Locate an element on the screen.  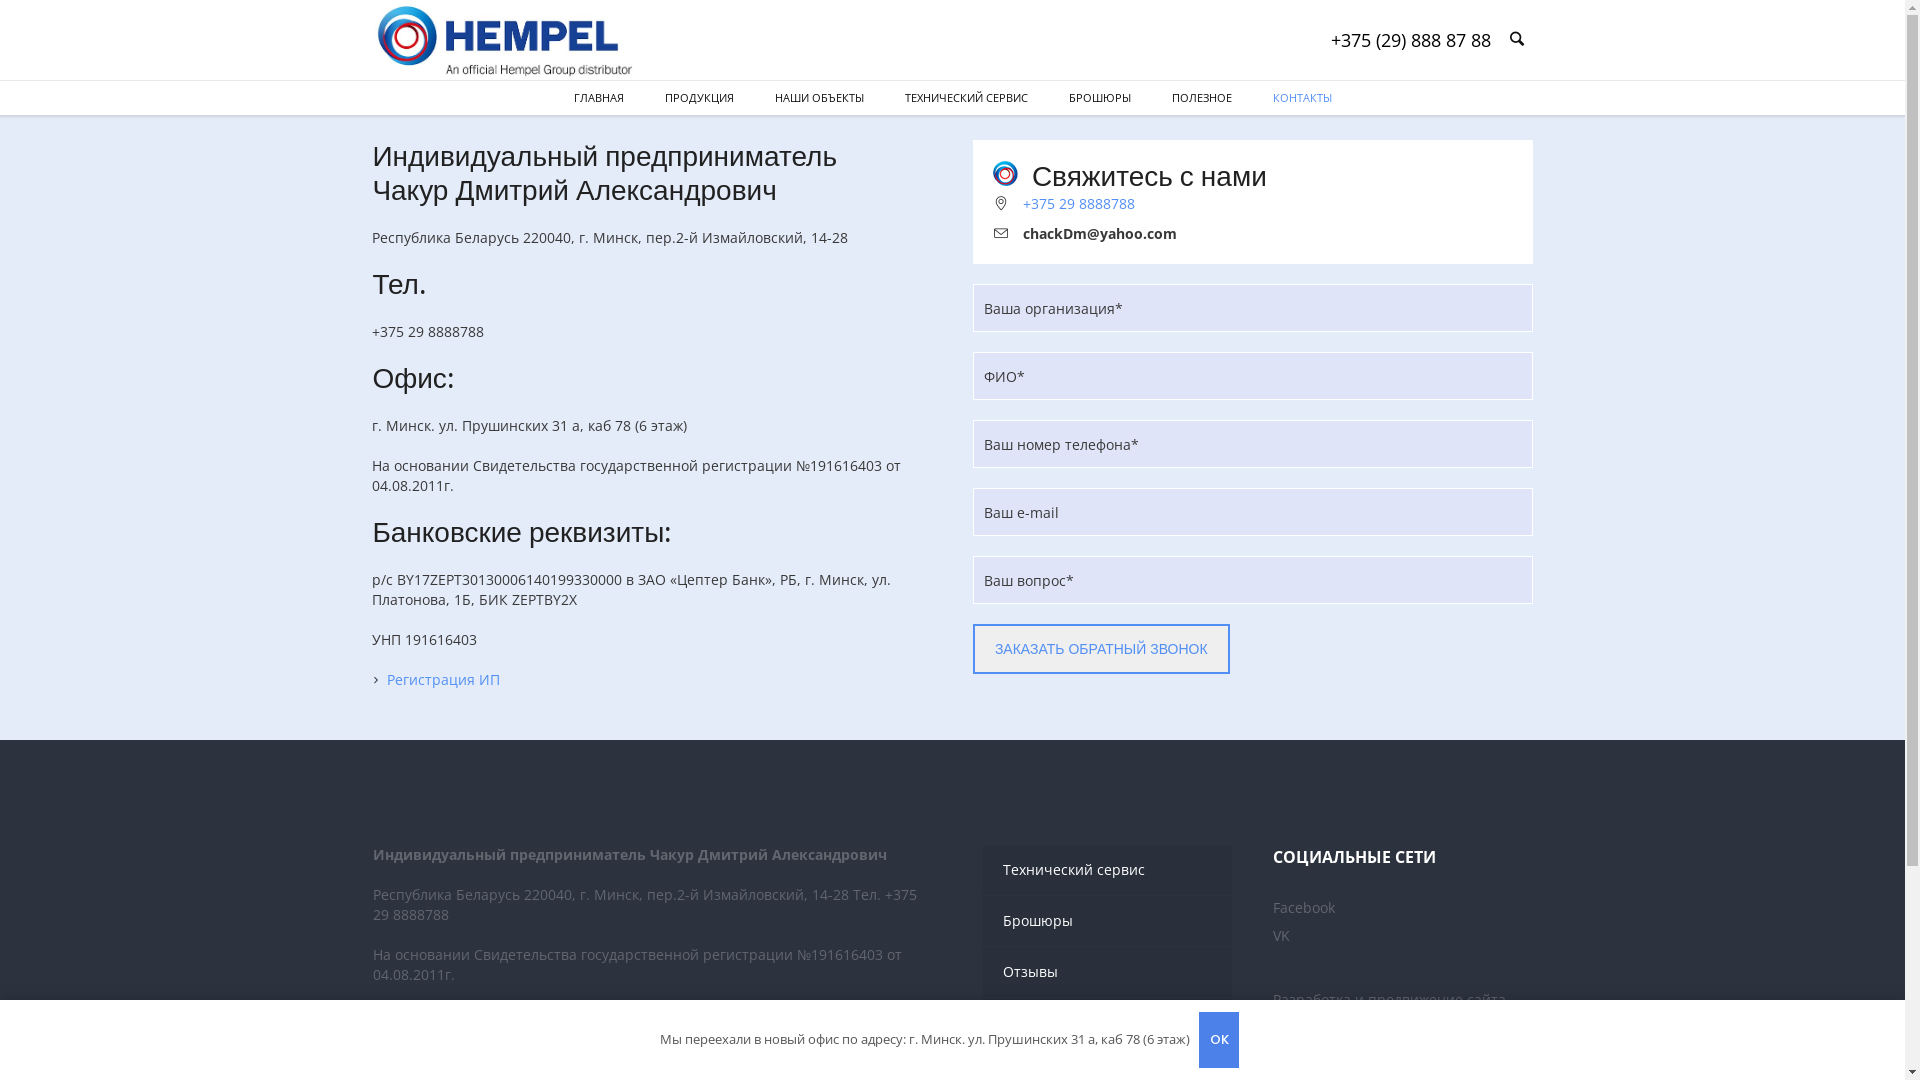
VK is located at coordinates (1282, 936).